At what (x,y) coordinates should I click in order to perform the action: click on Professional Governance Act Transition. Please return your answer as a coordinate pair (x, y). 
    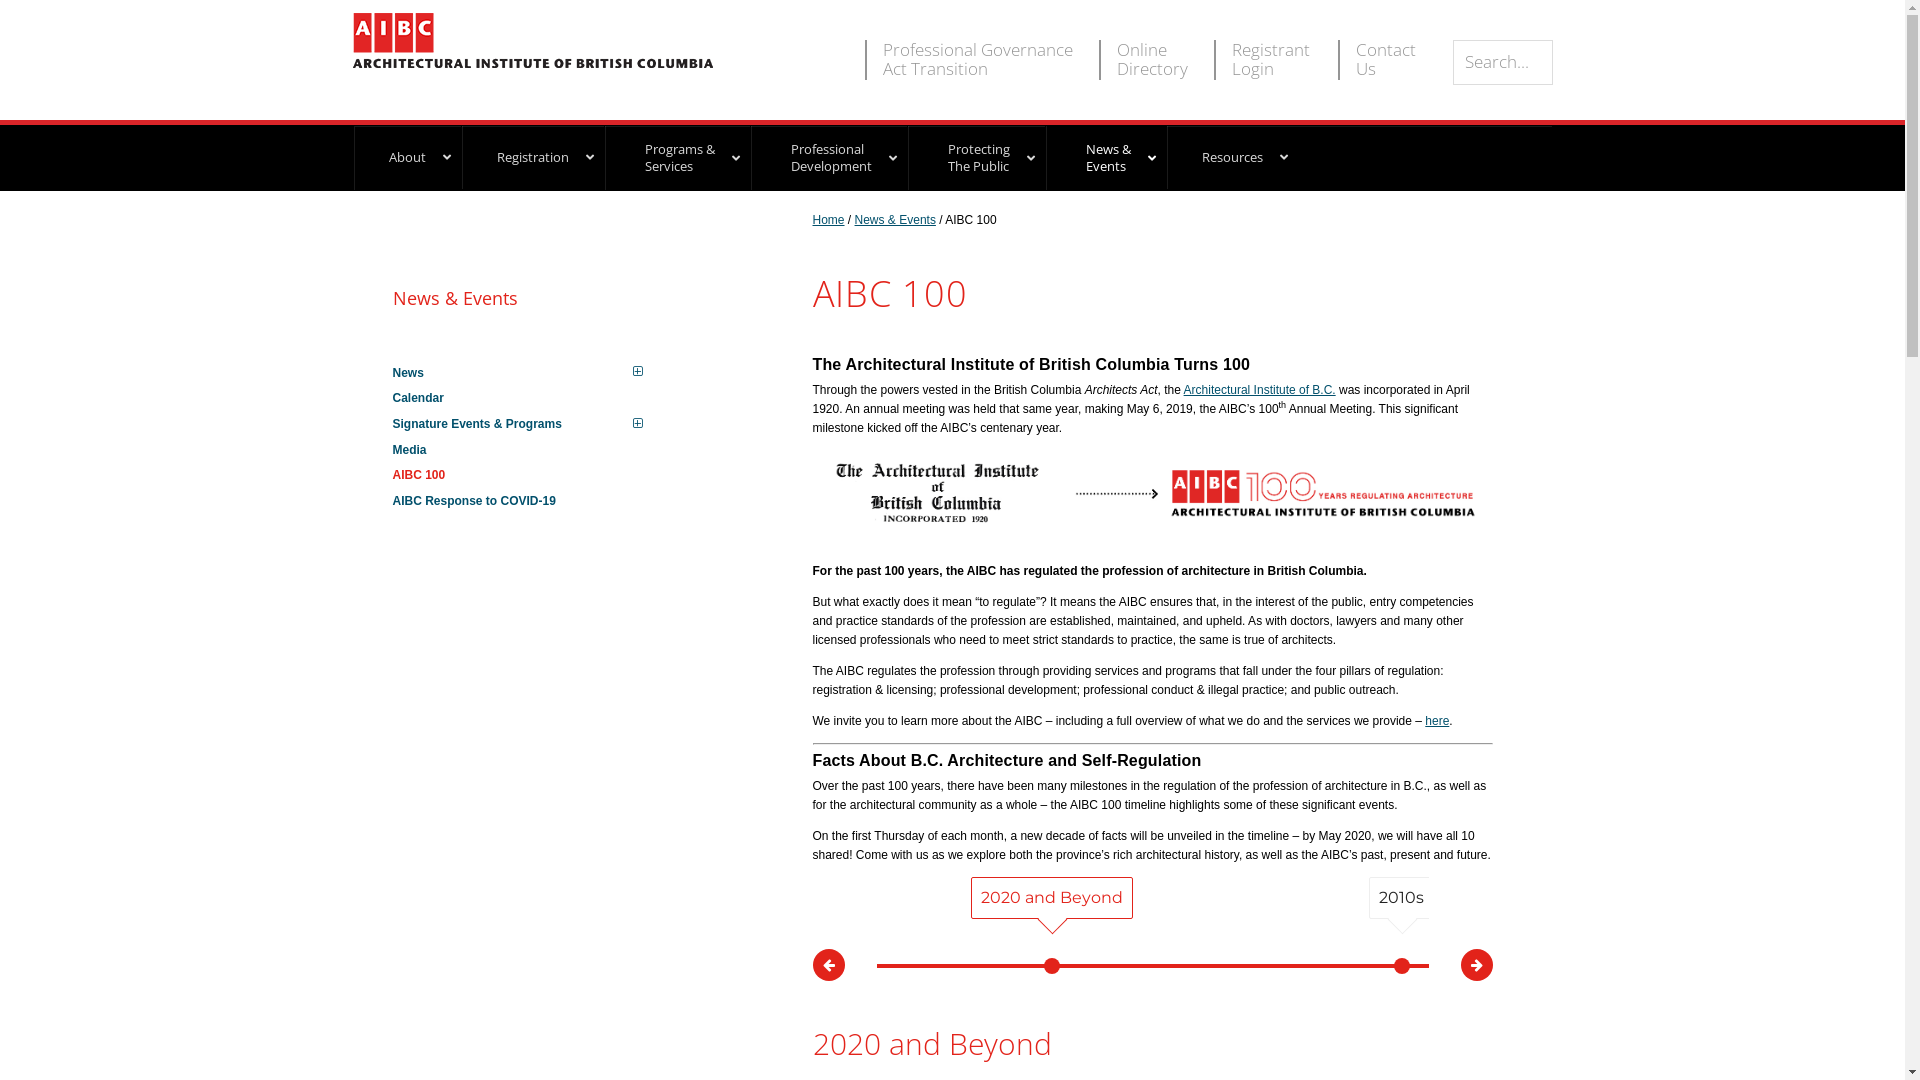
    Looking at the image, I should click on (970, 60).